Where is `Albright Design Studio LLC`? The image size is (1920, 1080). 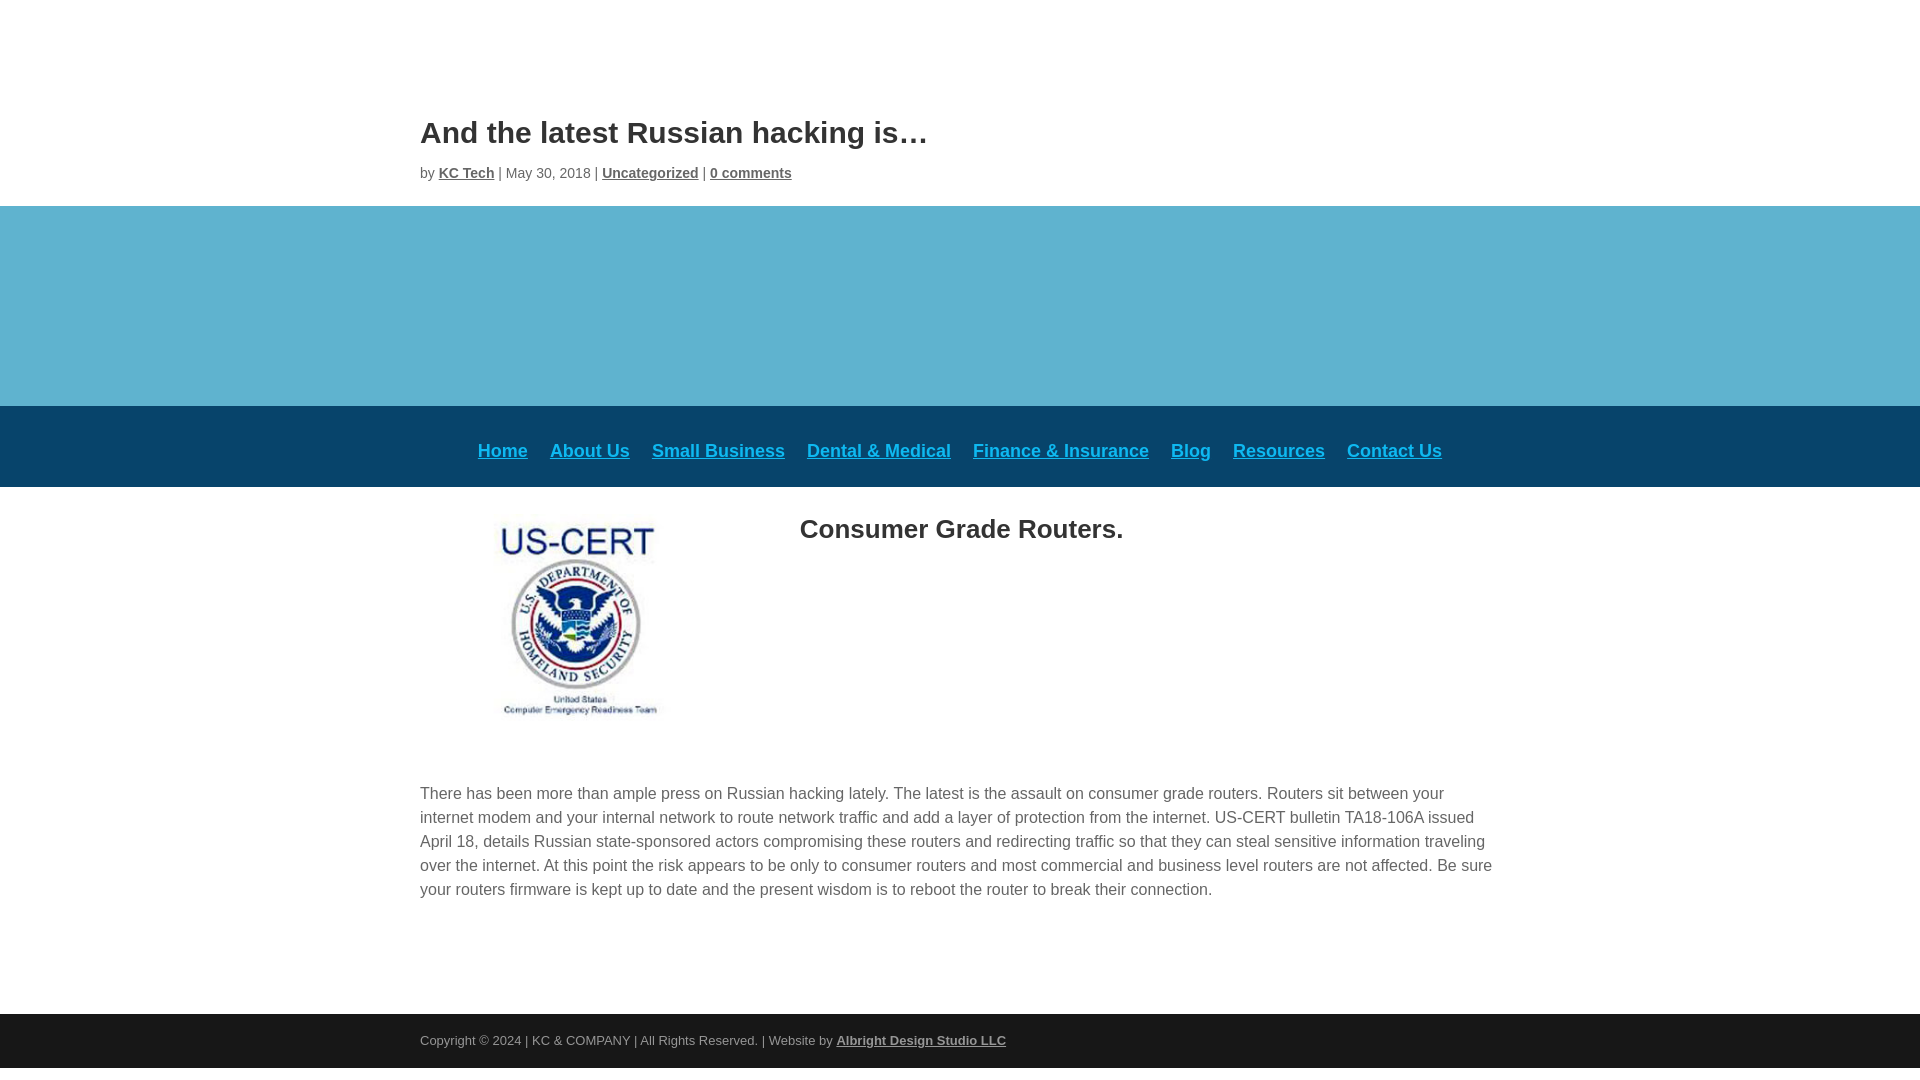 Albright Design Studio LLC is located at coordinates (920, 1040).